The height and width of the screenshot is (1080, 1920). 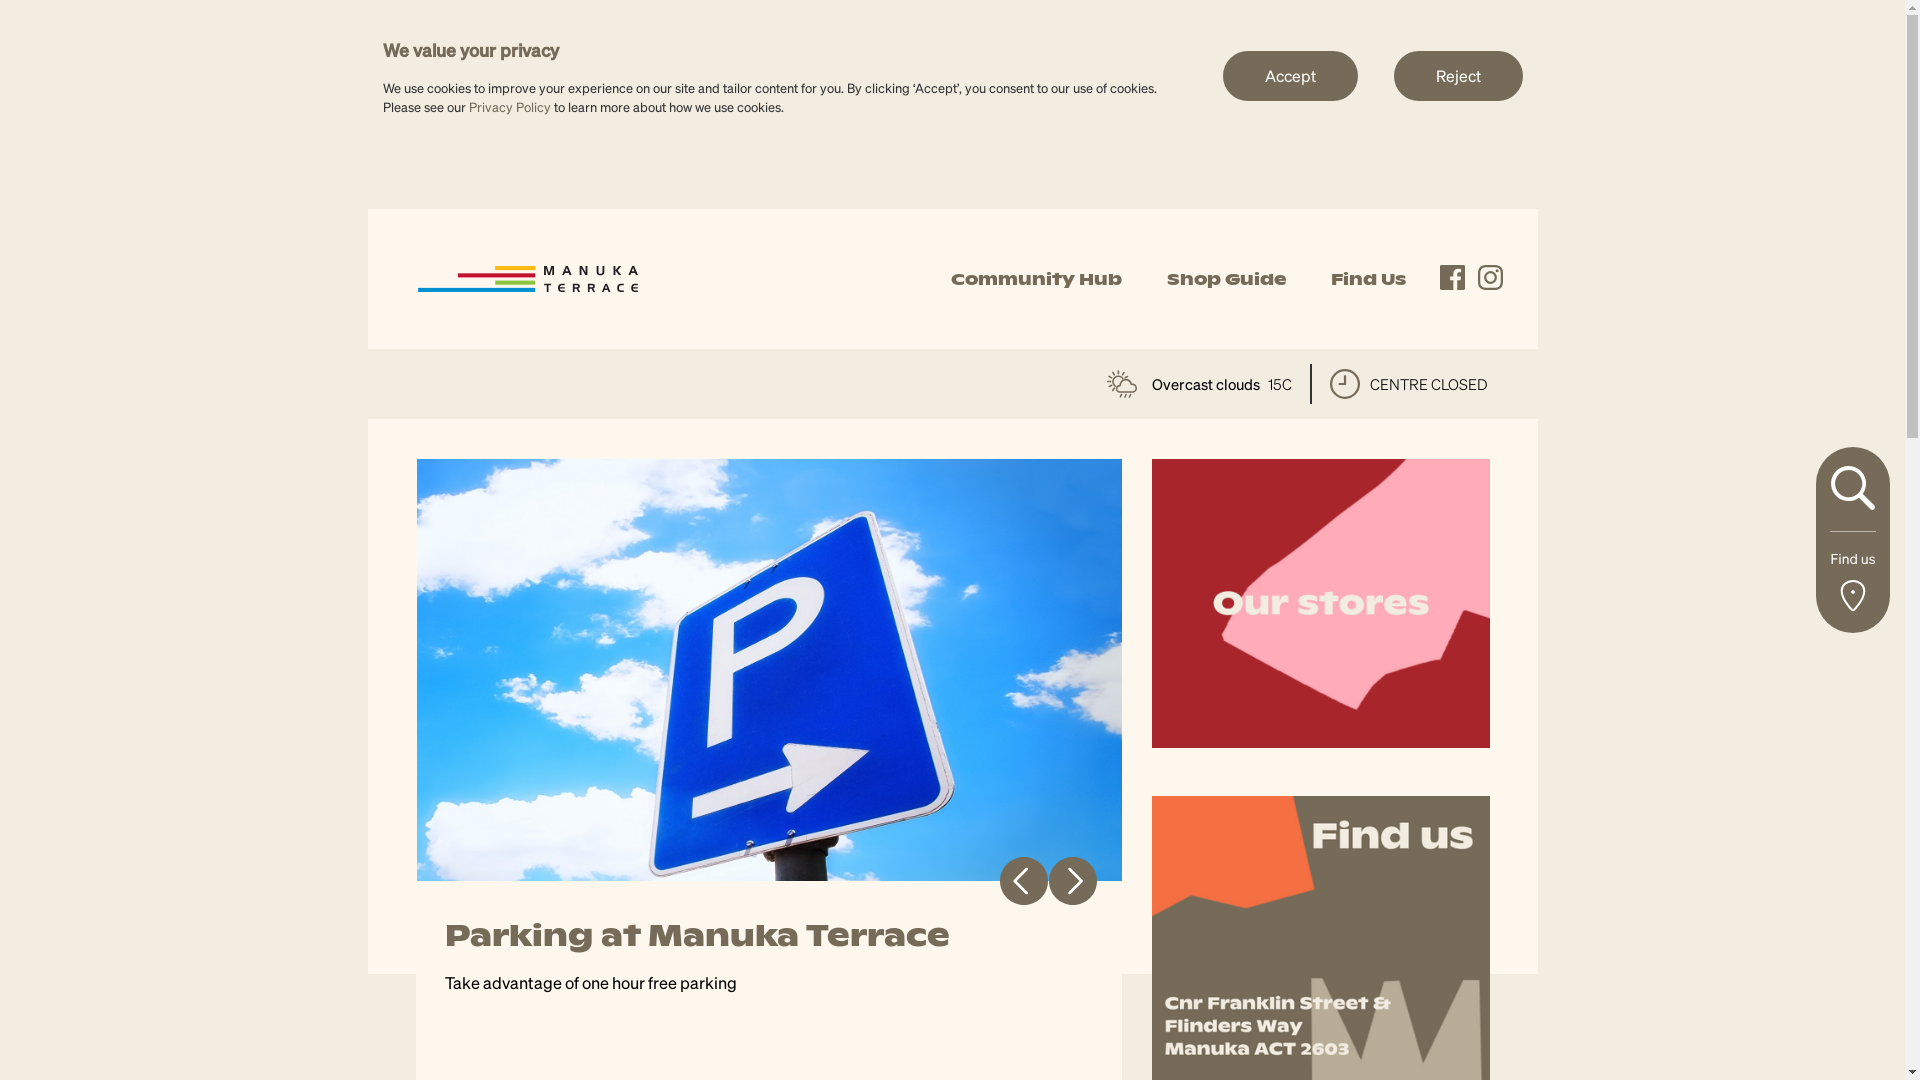 What do you see at coordinates (1368, 280) in the screenshot?
I see `Find Us` at bounding box center [1368, 280].